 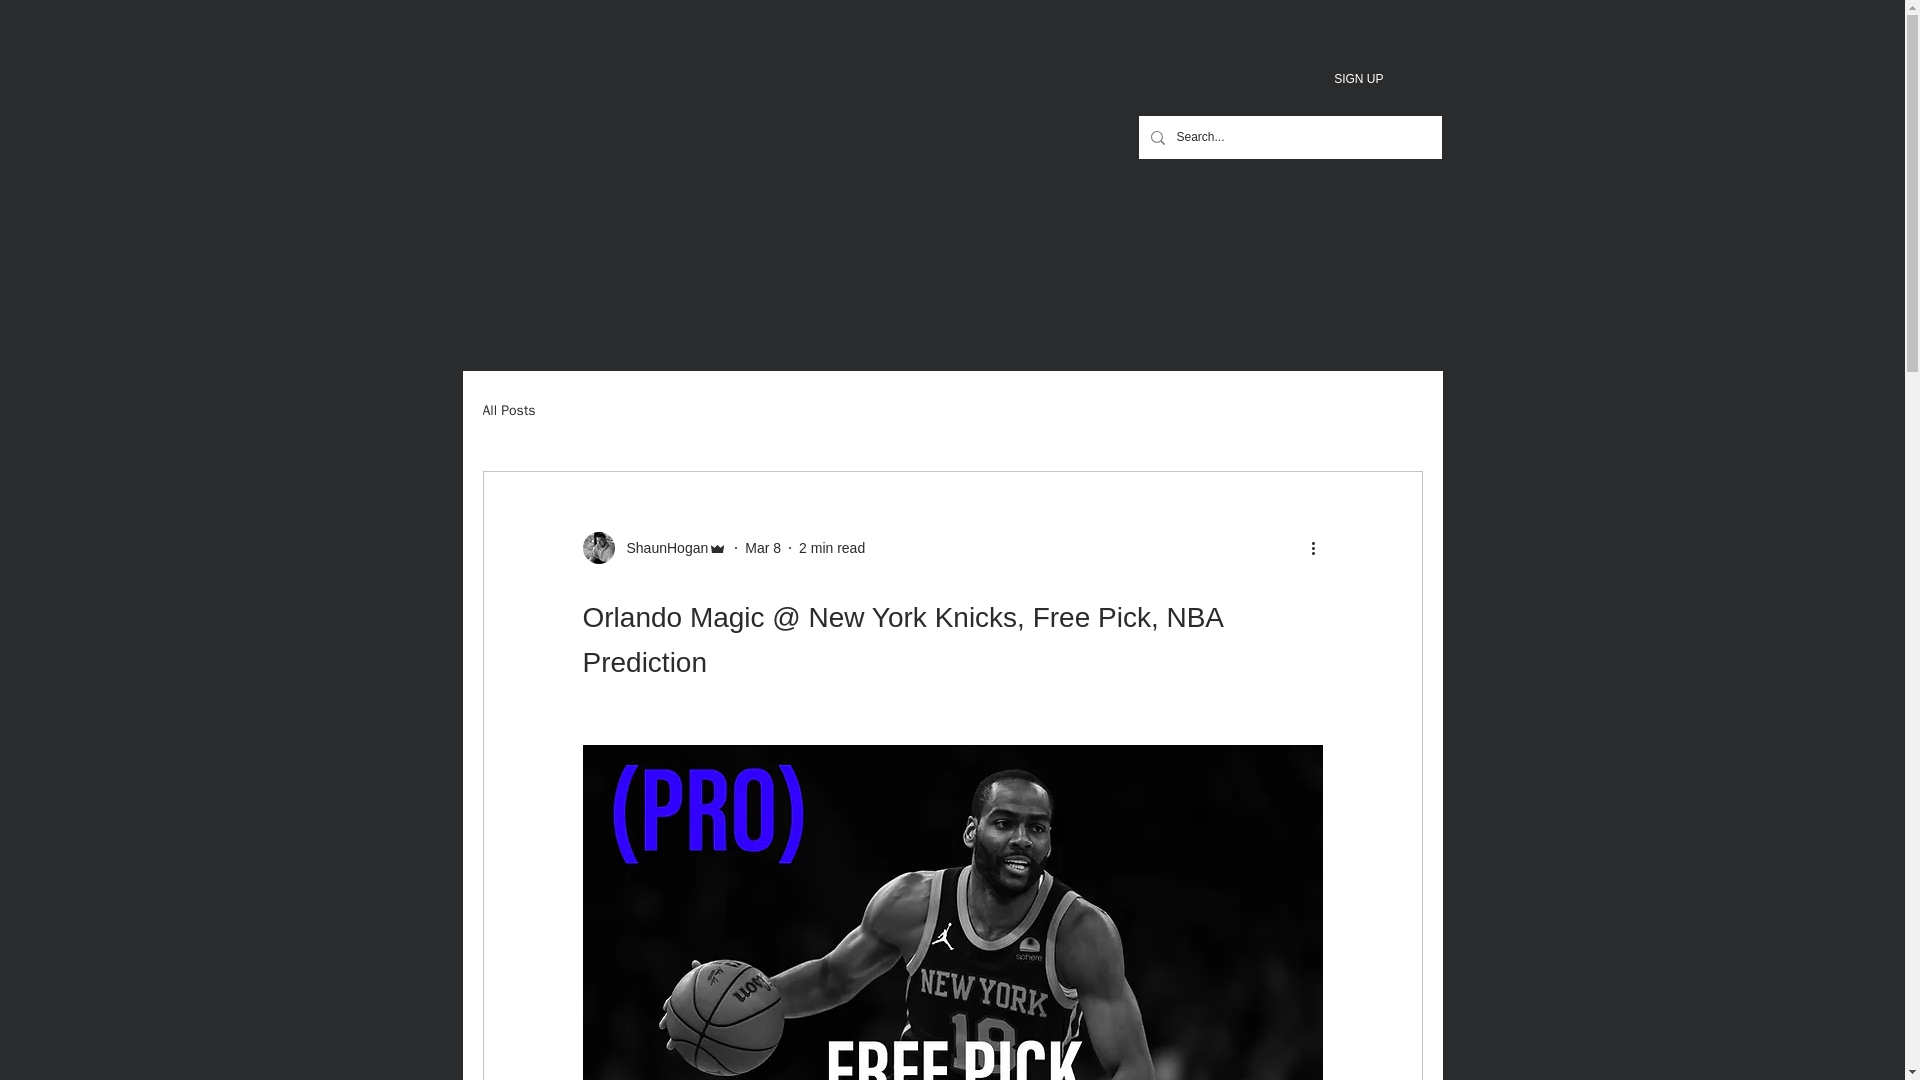 What do you see at coordinates (661, 548) in the screenshot?
I see `ShaunHogan` at bounding box center [661, 548].